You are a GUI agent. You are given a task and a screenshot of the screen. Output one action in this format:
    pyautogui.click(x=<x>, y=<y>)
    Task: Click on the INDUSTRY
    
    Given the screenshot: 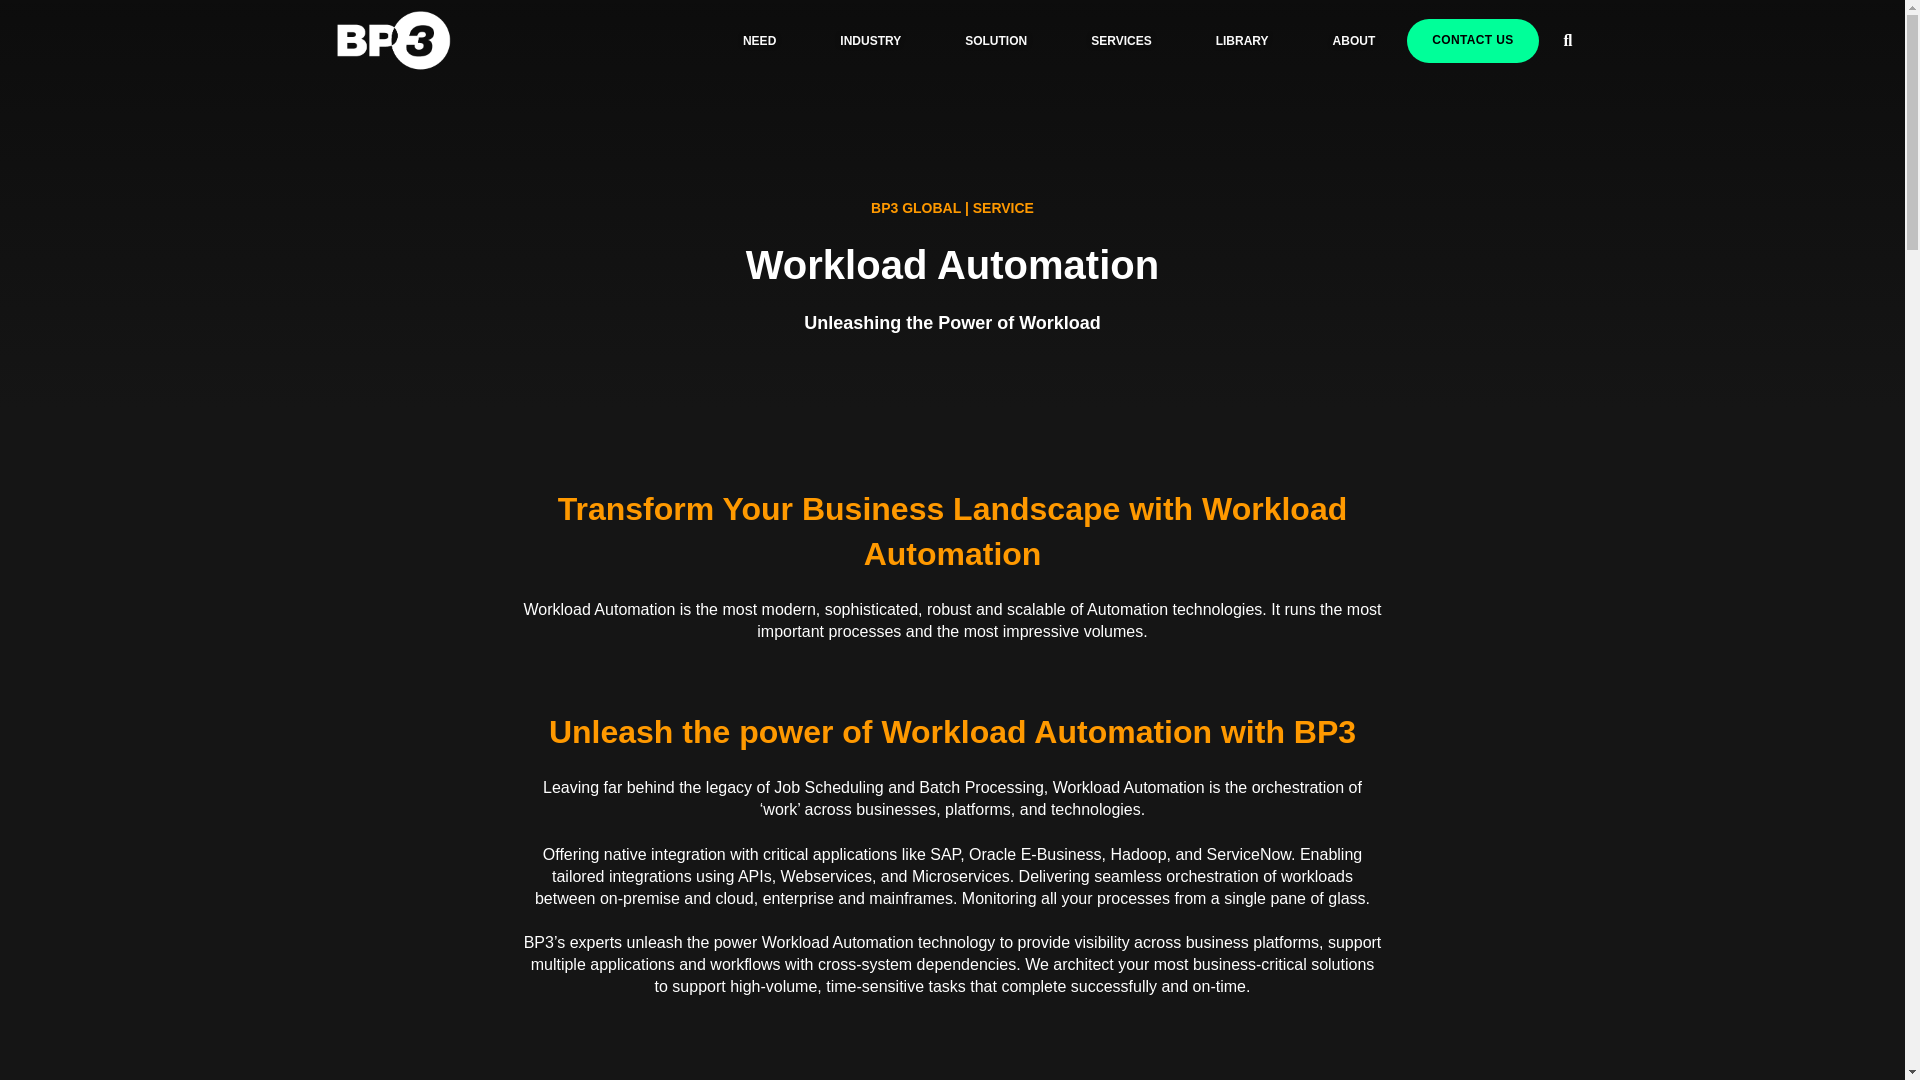 What is the action you would take?
    pyautogui.click(x=870, y=40)
    